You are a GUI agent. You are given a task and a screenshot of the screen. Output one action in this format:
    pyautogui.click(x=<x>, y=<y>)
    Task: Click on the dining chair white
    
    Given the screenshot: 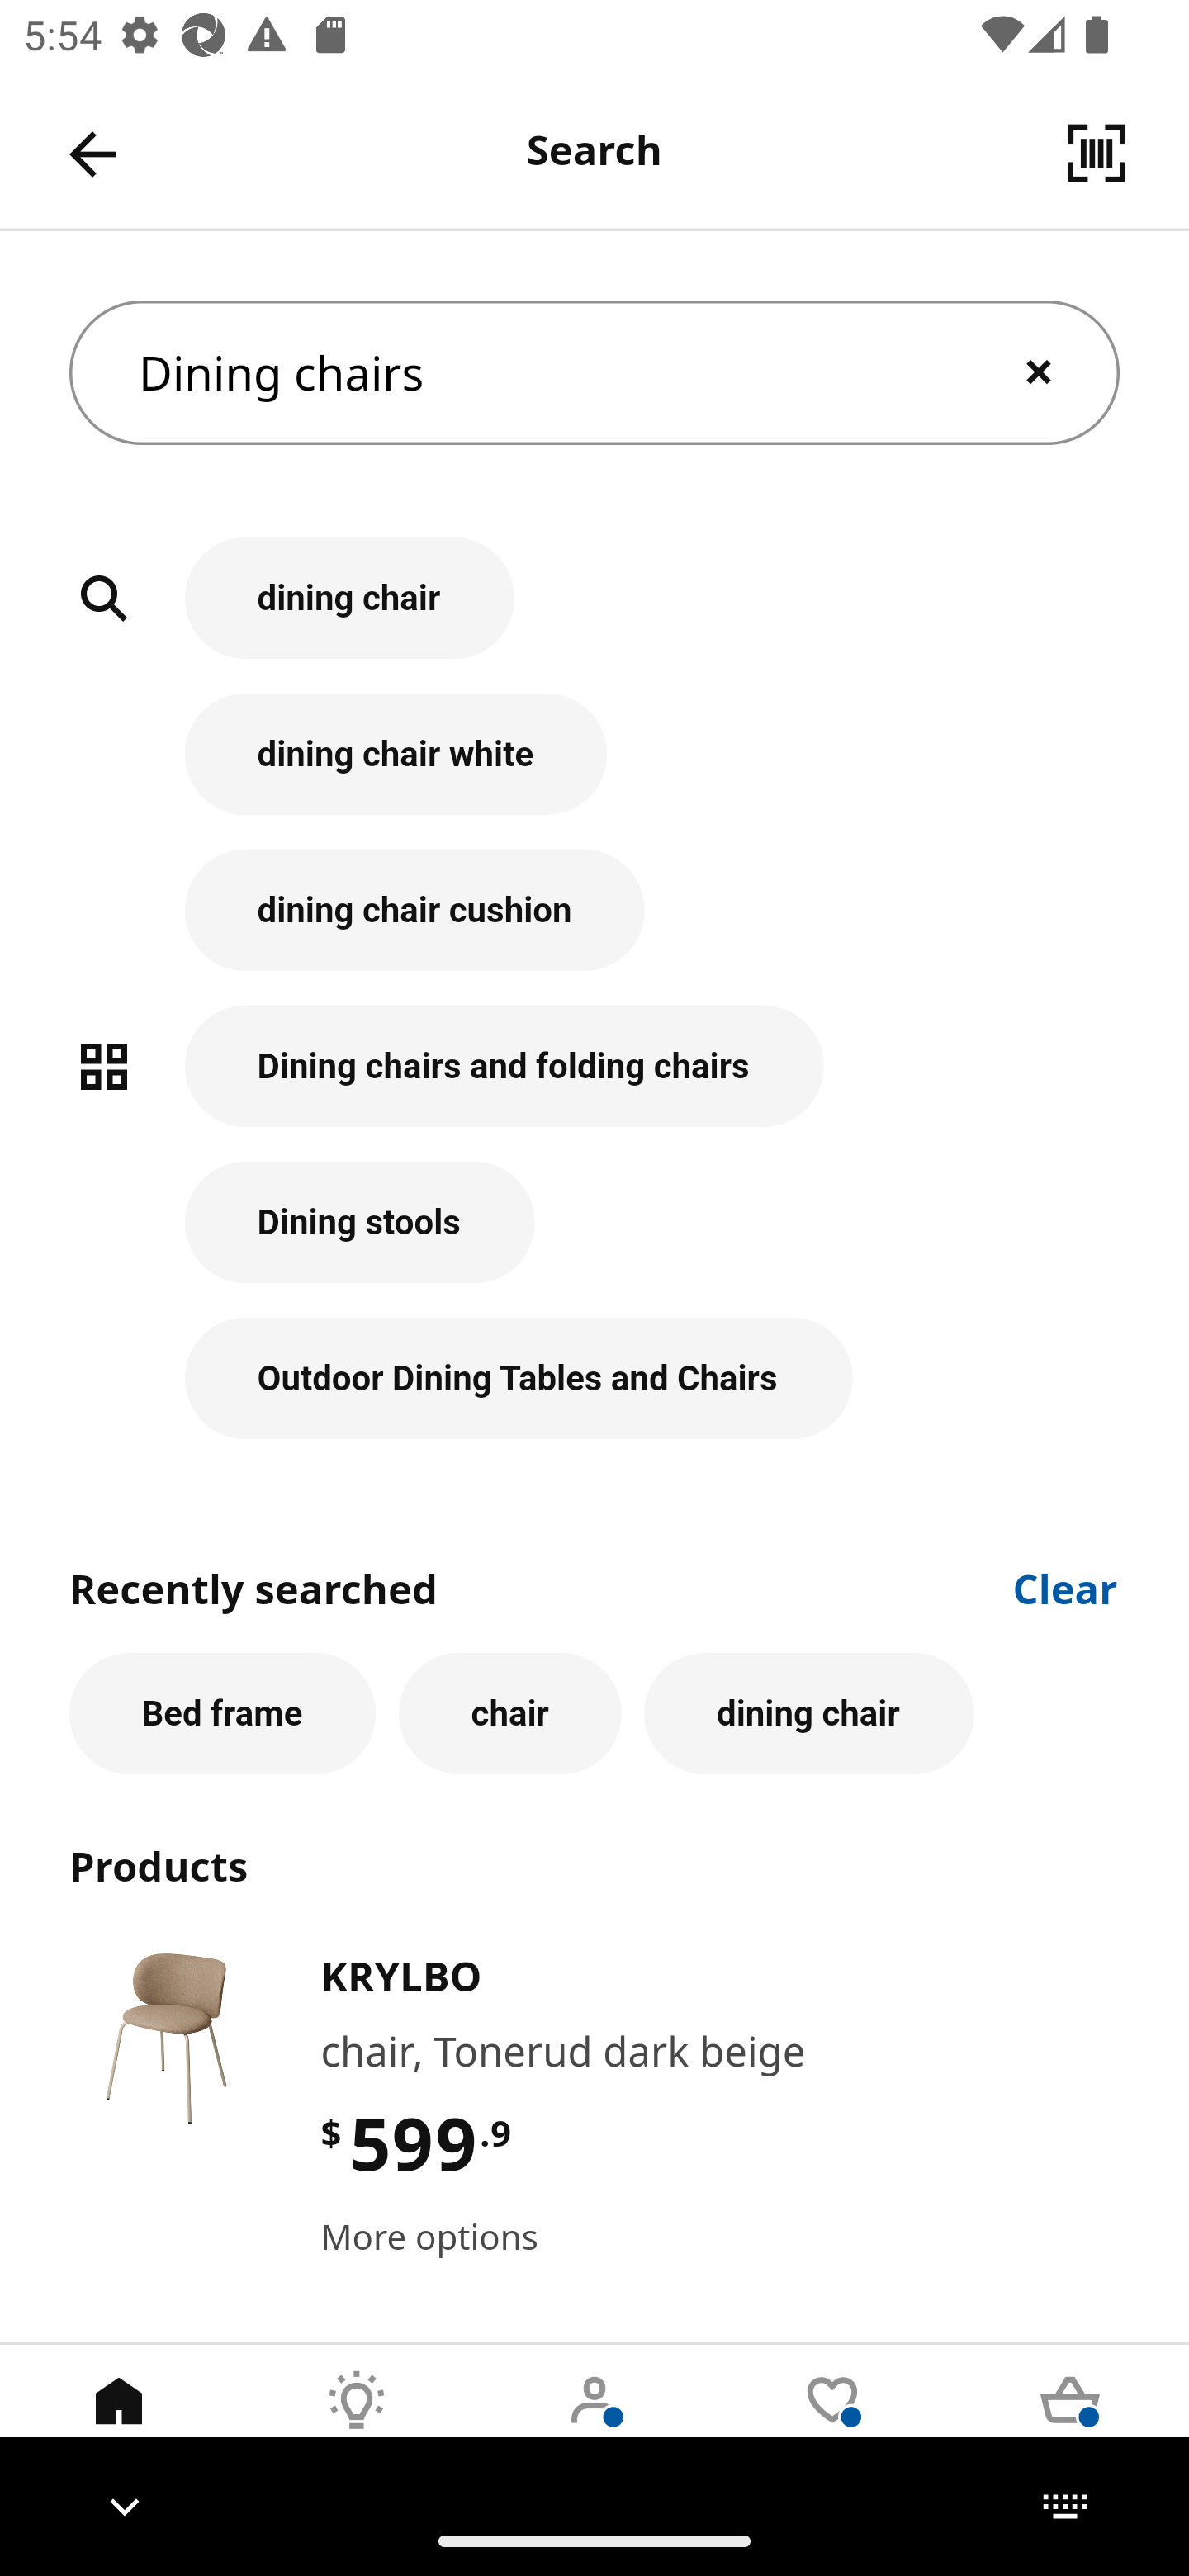 What is the action you would take?
    pyautogui.click(x=594, y=771)
    